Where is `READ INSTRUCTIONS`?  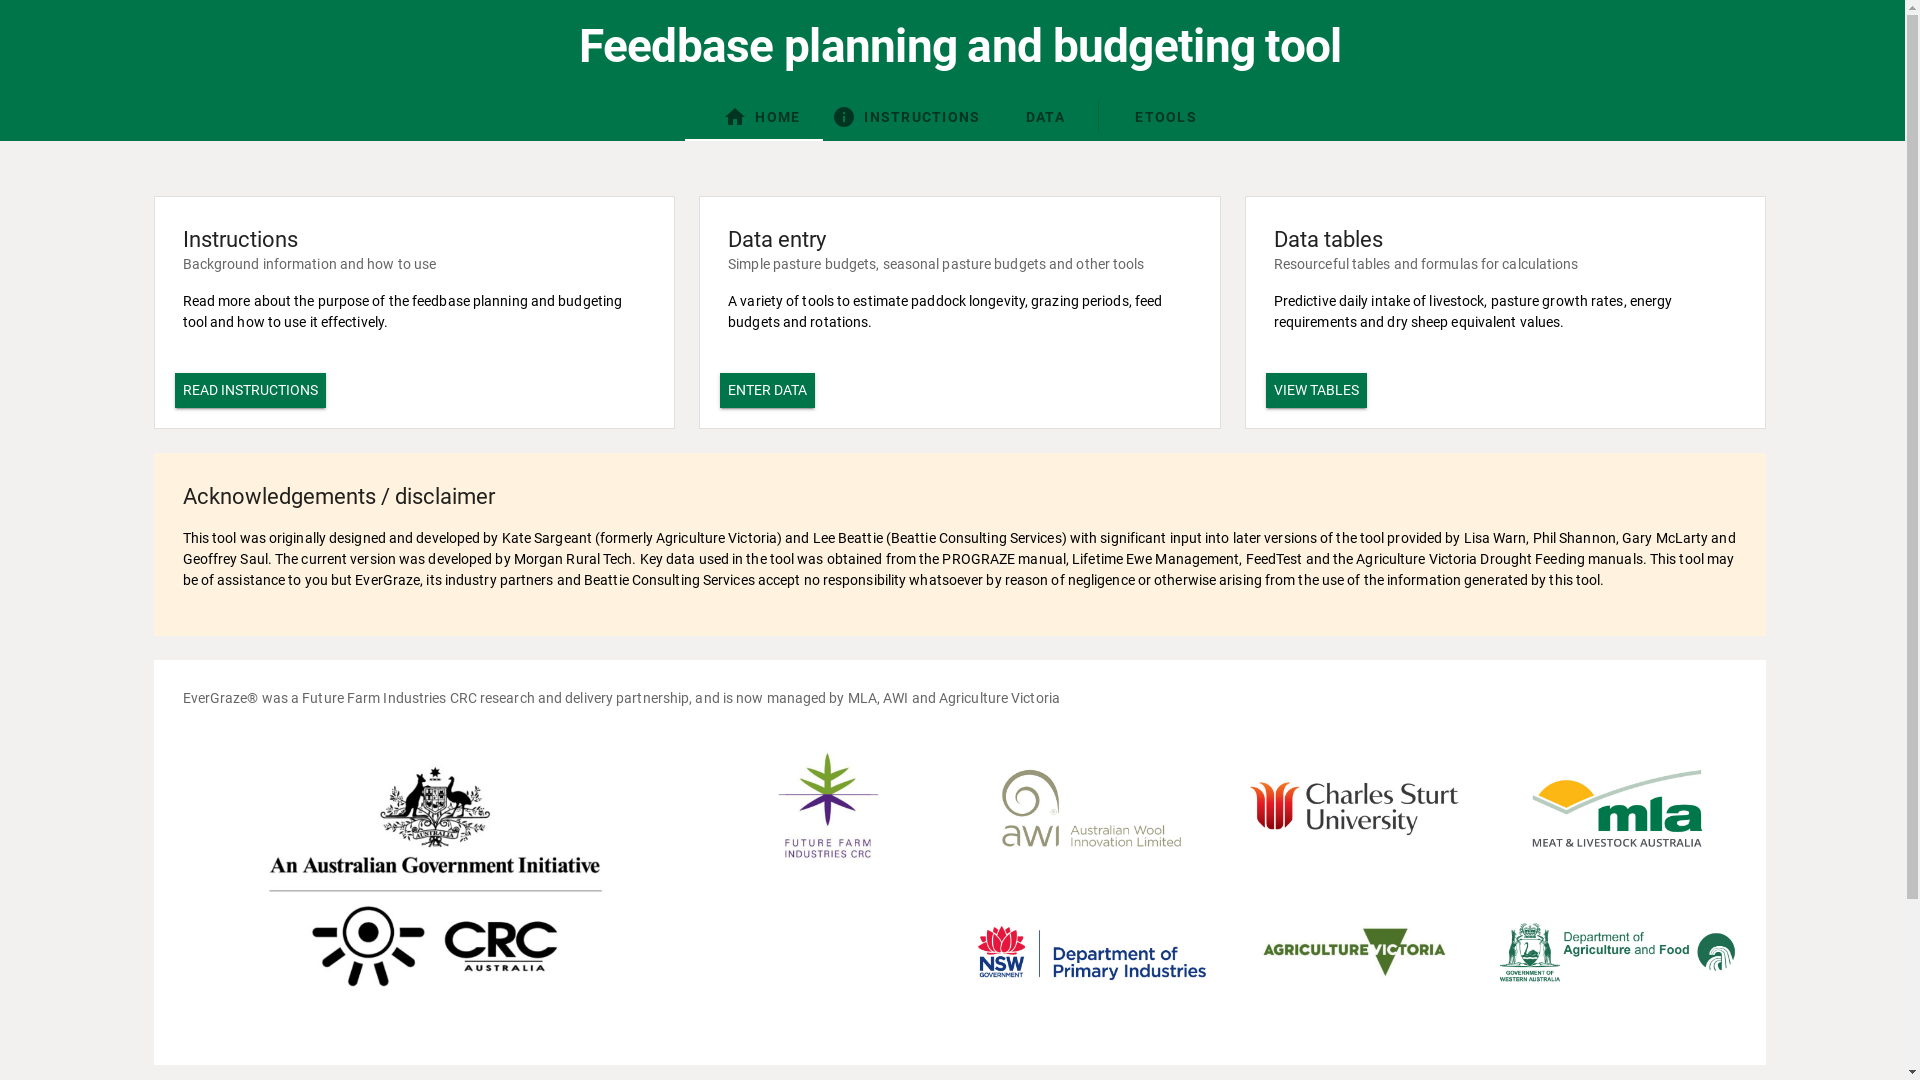
READ INSTRUCTIONS is located at coordinates (250, 390).